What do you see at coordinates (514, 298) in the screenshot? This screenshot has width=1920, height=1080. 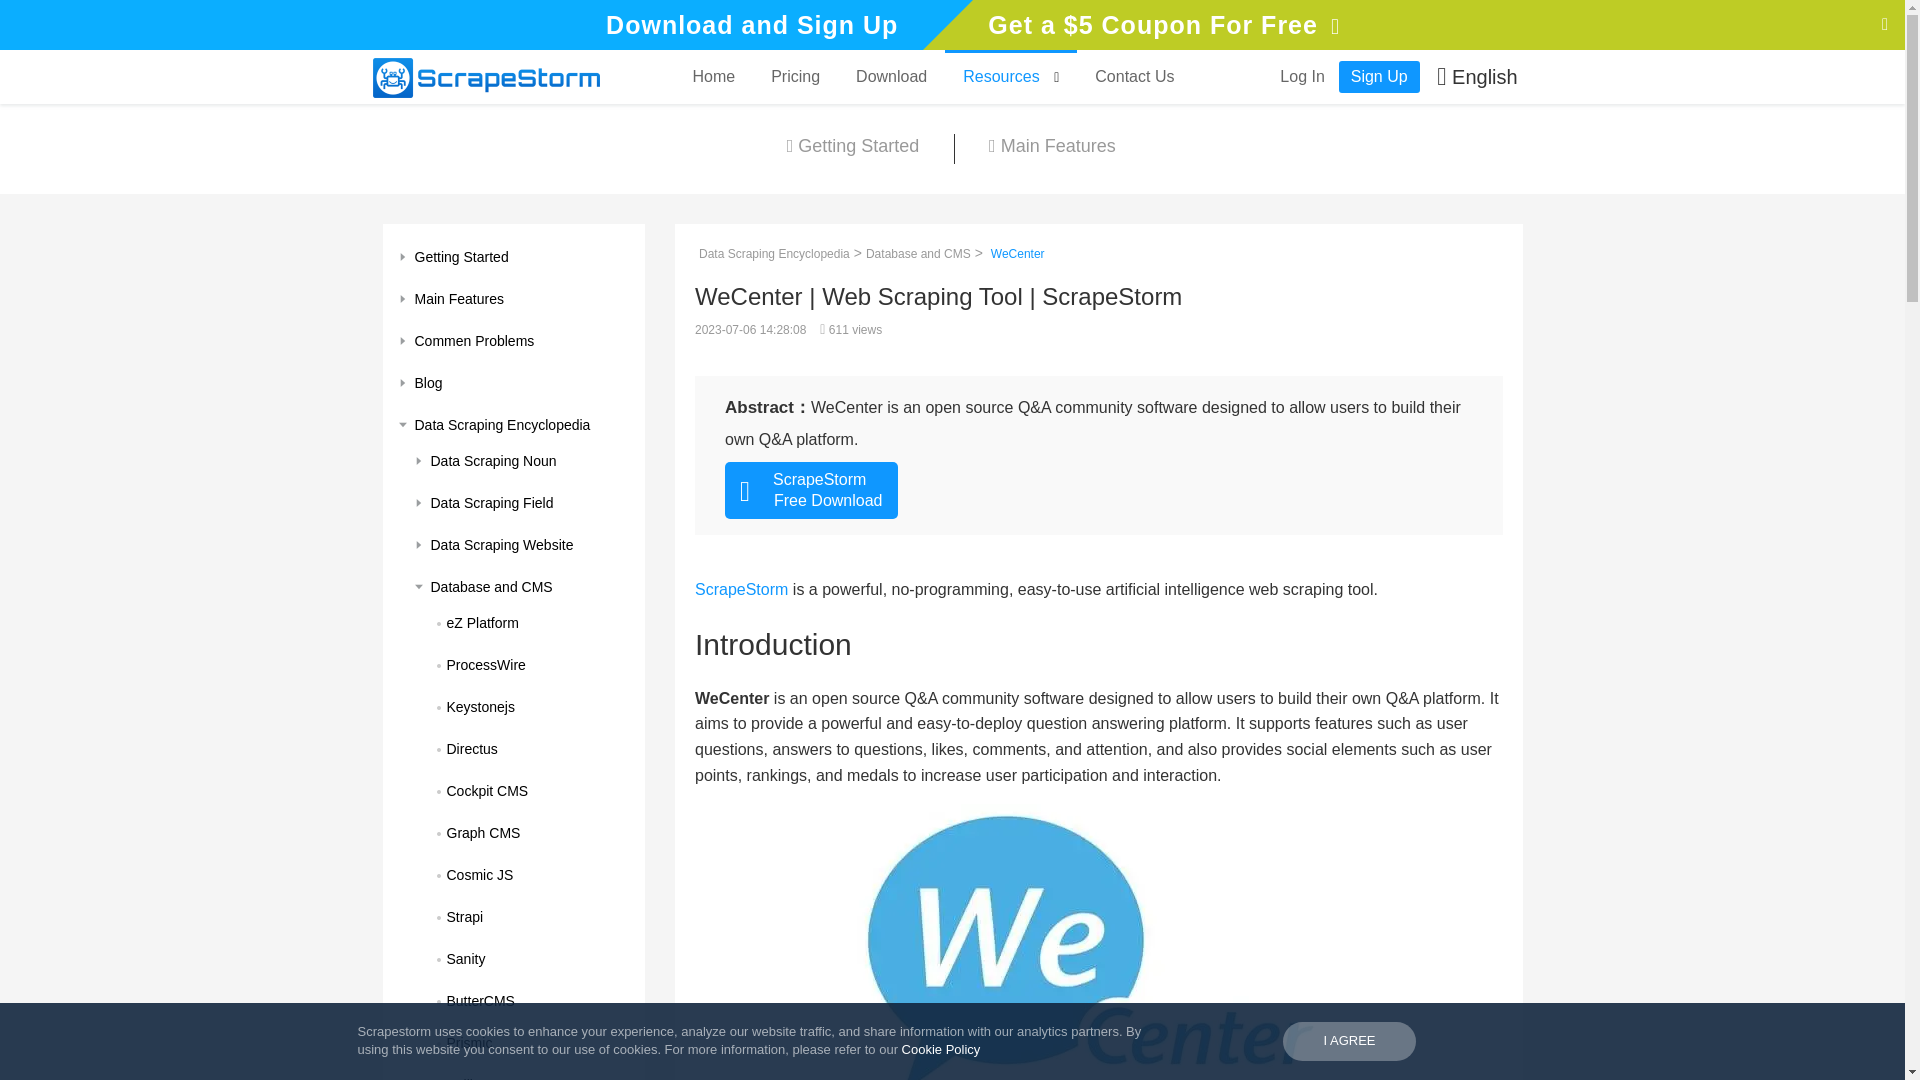 I see `Main Features` at bounding box center [514, 298].